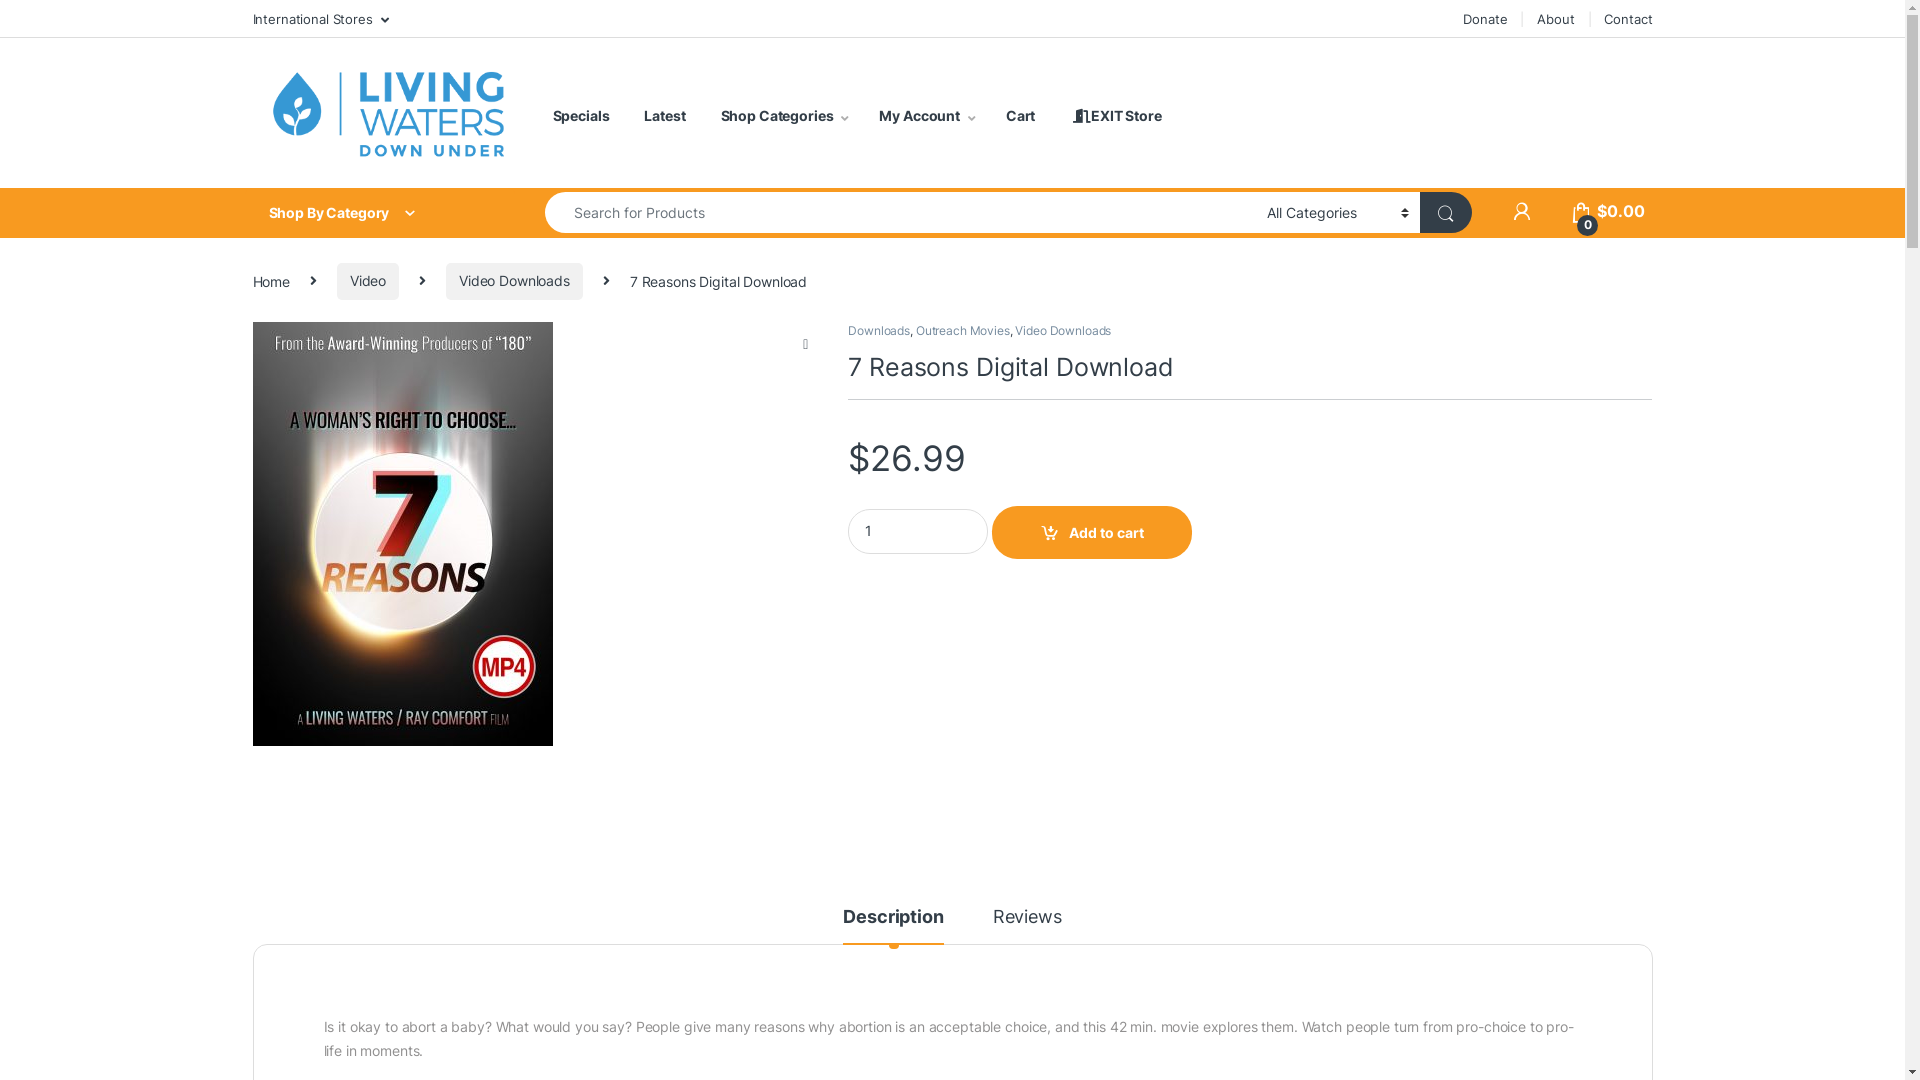  I want to click on International Stores, so click(320, 18).